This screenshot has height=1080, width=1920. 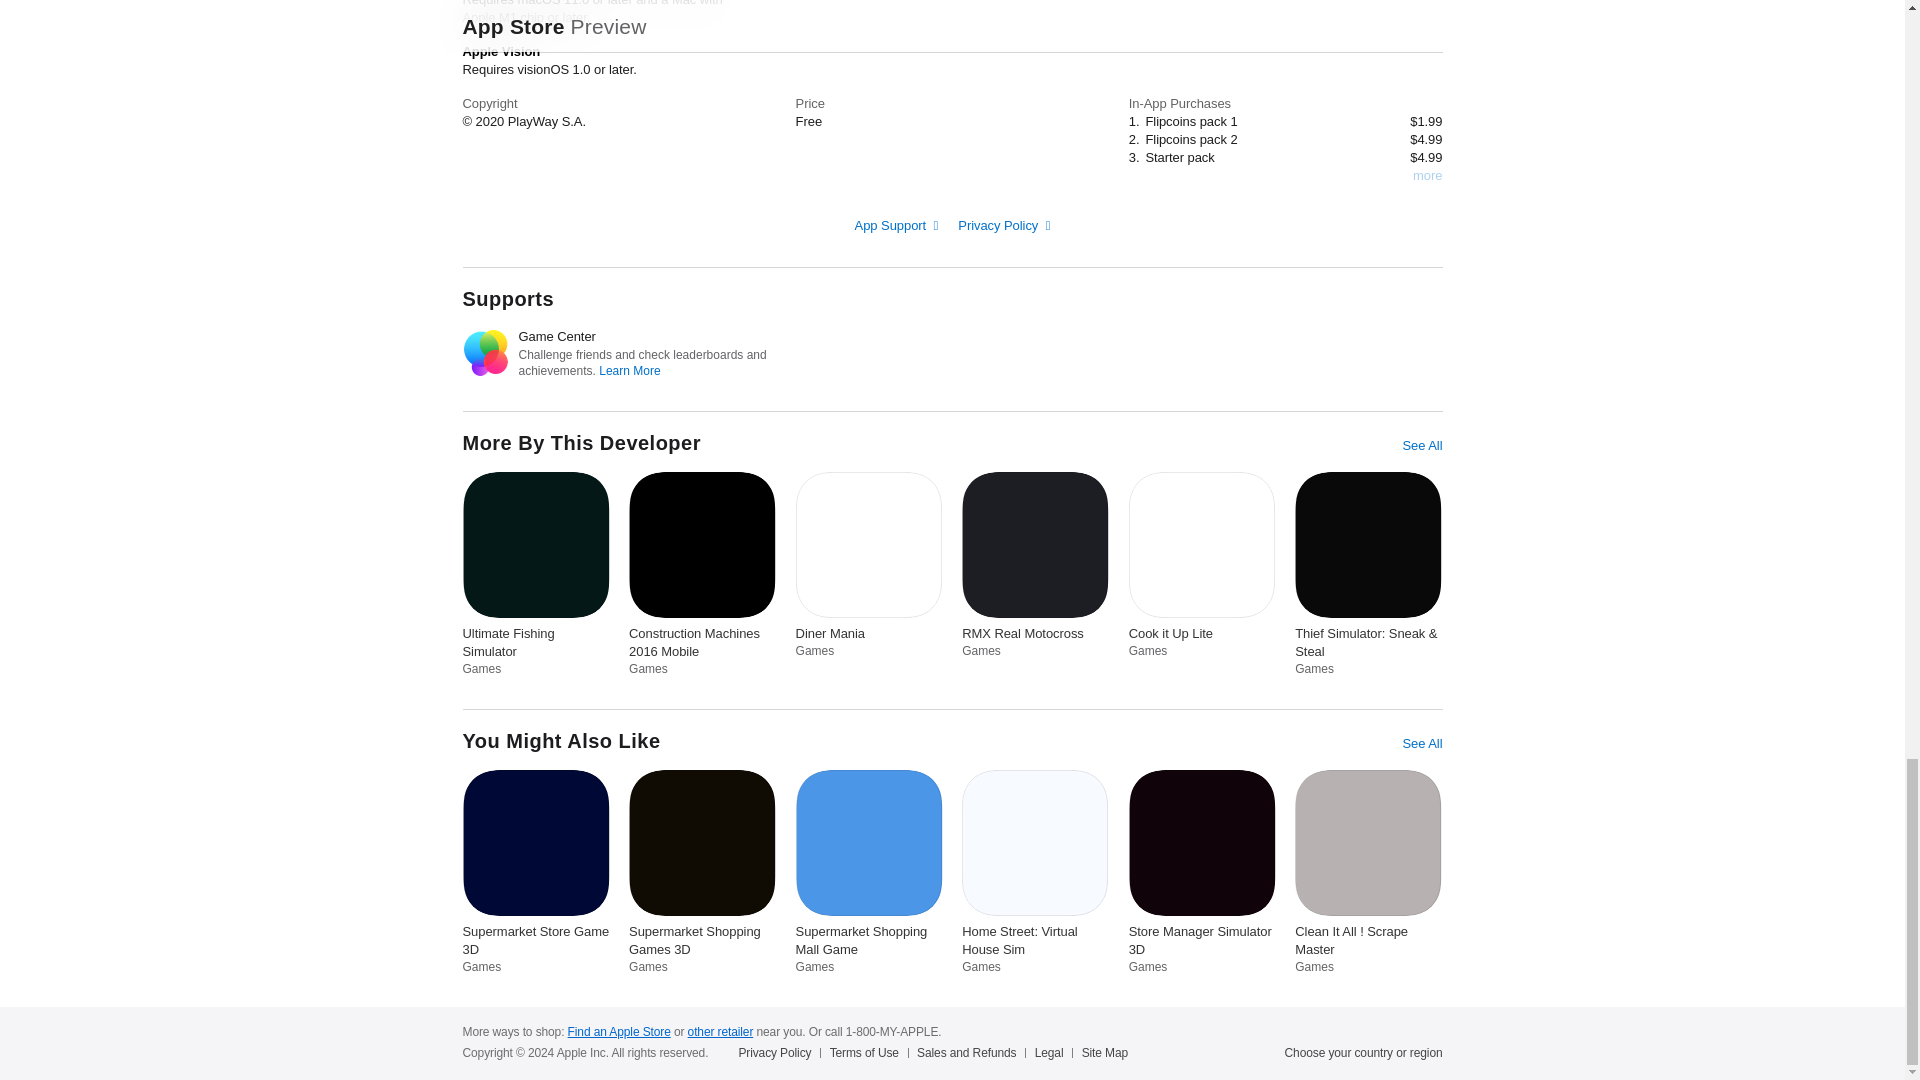 What do you see at coordinates (1364, 1052) in the screenshot?
I see `Choose your country or region` at bounding box center [1364, 1052].